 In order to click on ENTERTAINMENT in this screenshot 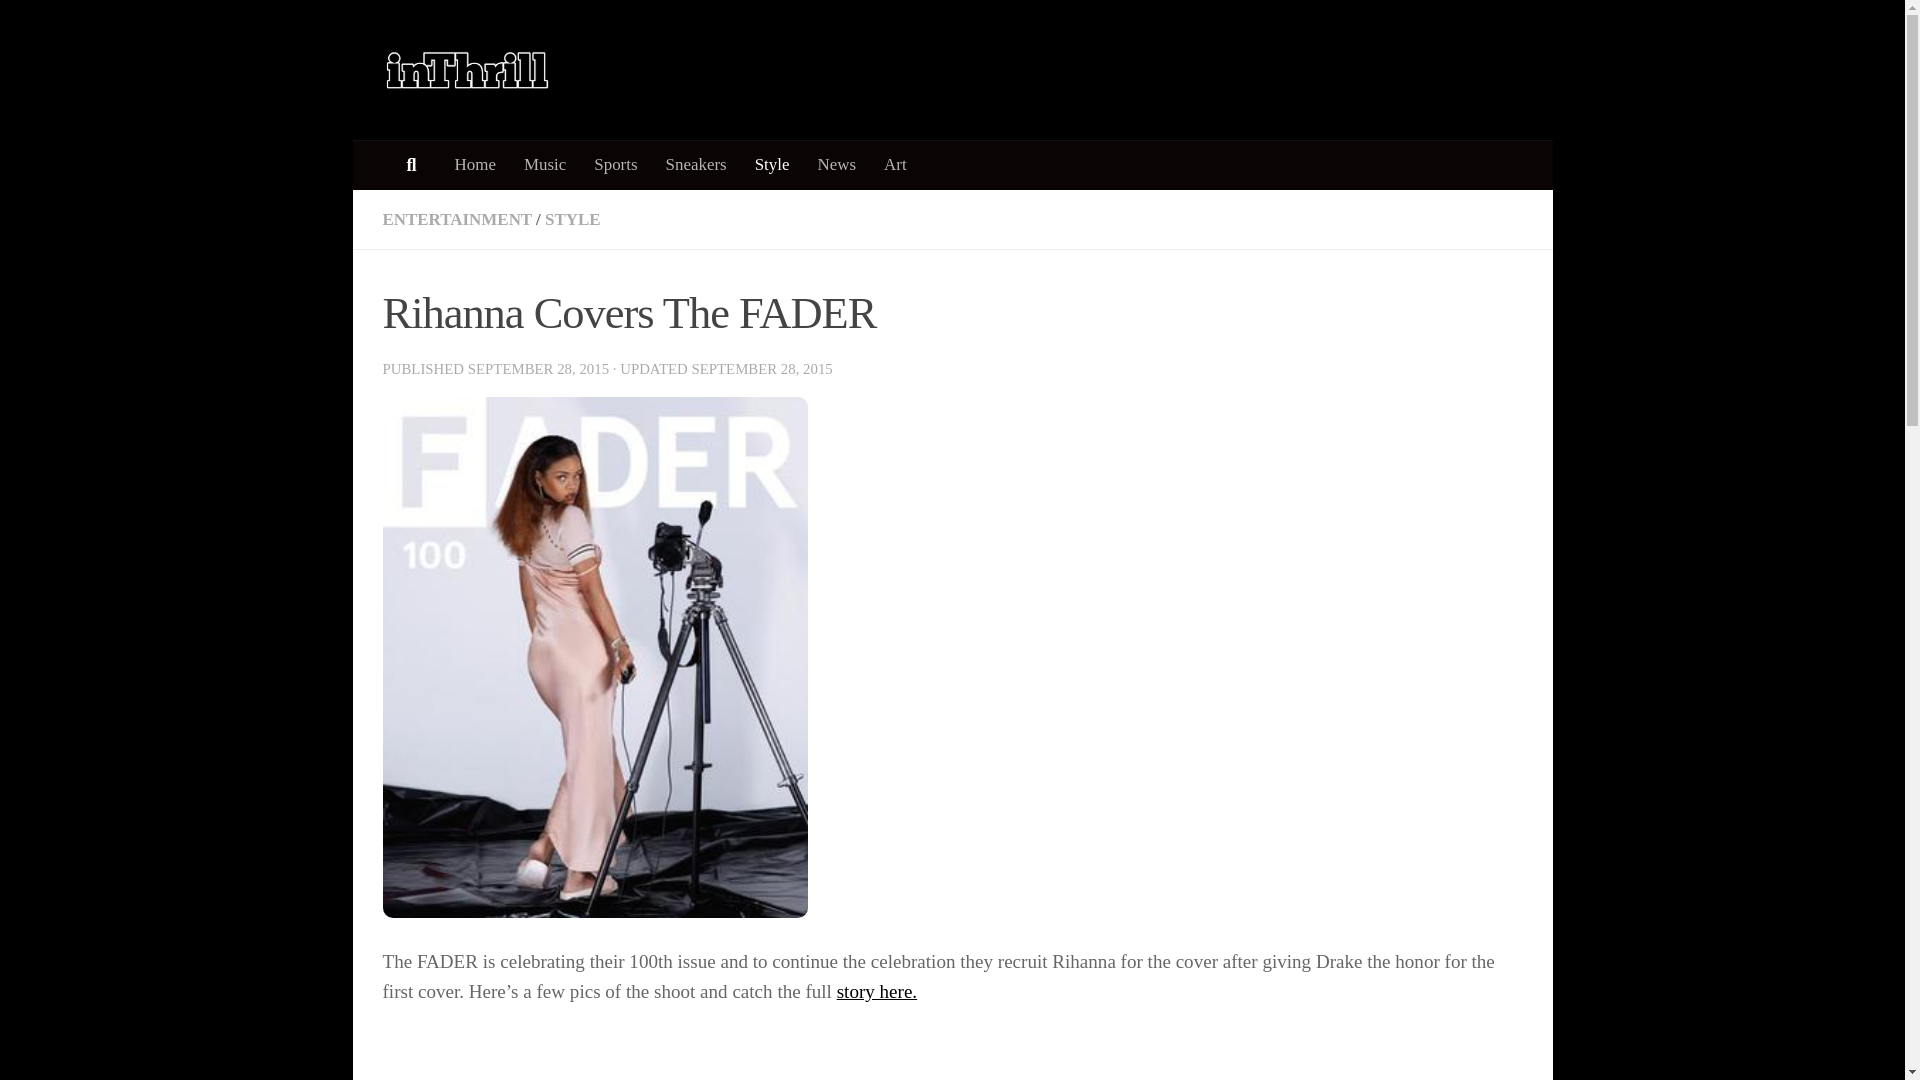, I will do `click(456, 218)`.